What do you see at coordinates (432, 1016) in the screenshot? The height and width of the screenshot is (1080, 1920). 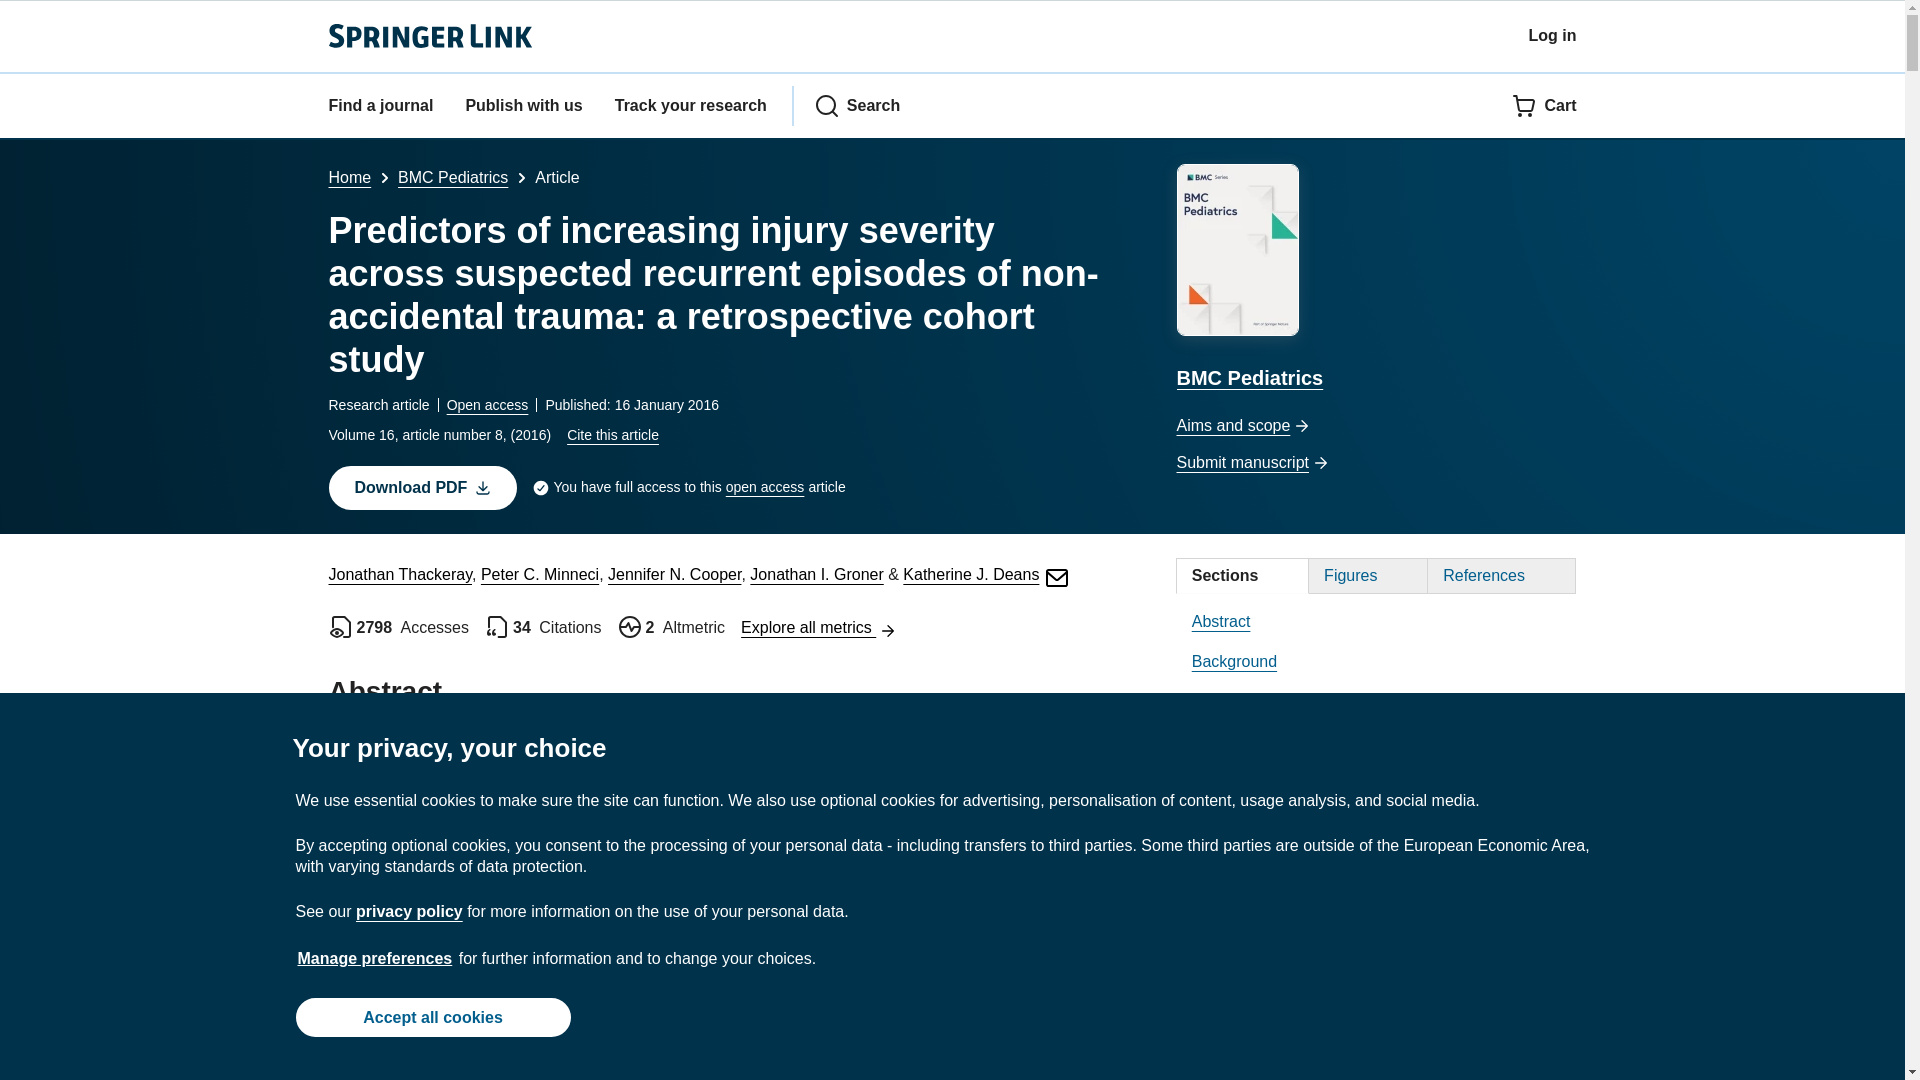 I see `Accept all cookies` at bounding box center [432, 1016].